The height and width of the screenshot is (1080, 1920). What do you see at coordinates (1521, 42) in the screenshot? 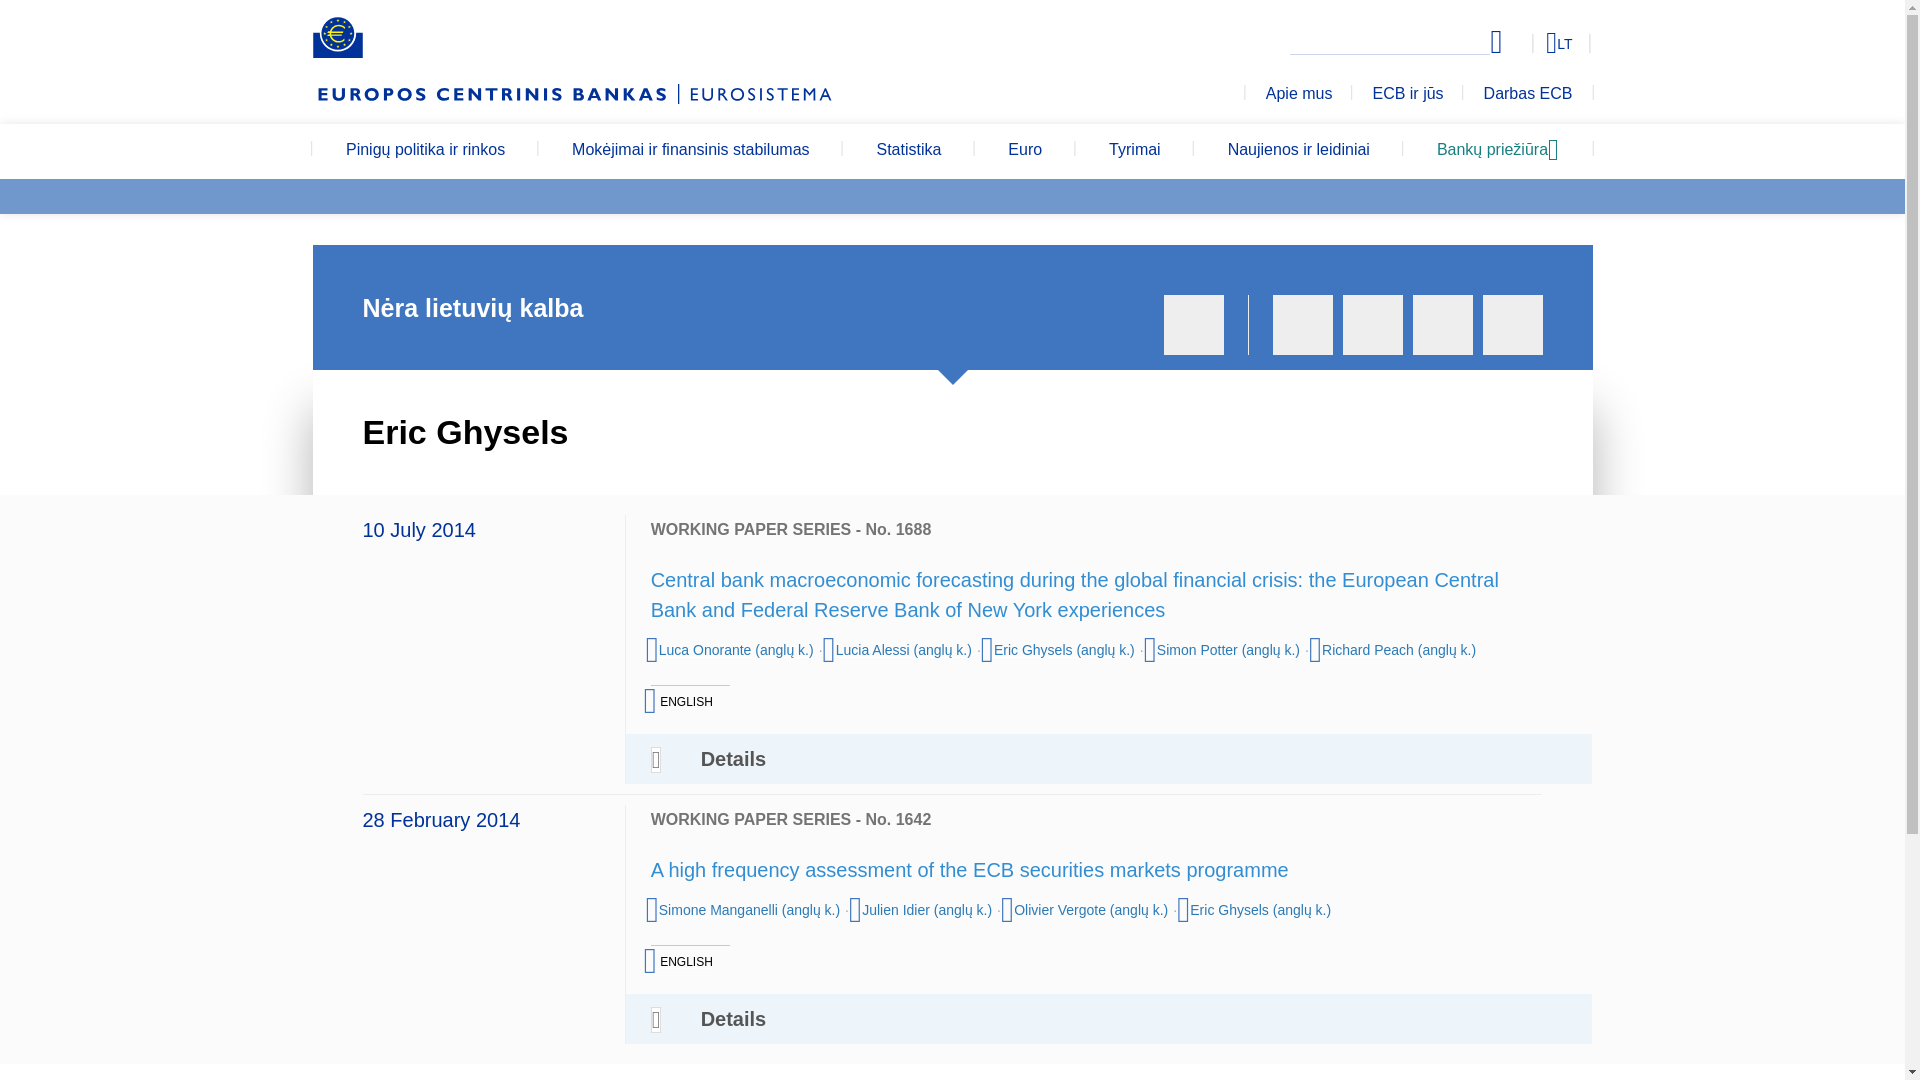
I see `Select language` at bounding box center [1521, 42].